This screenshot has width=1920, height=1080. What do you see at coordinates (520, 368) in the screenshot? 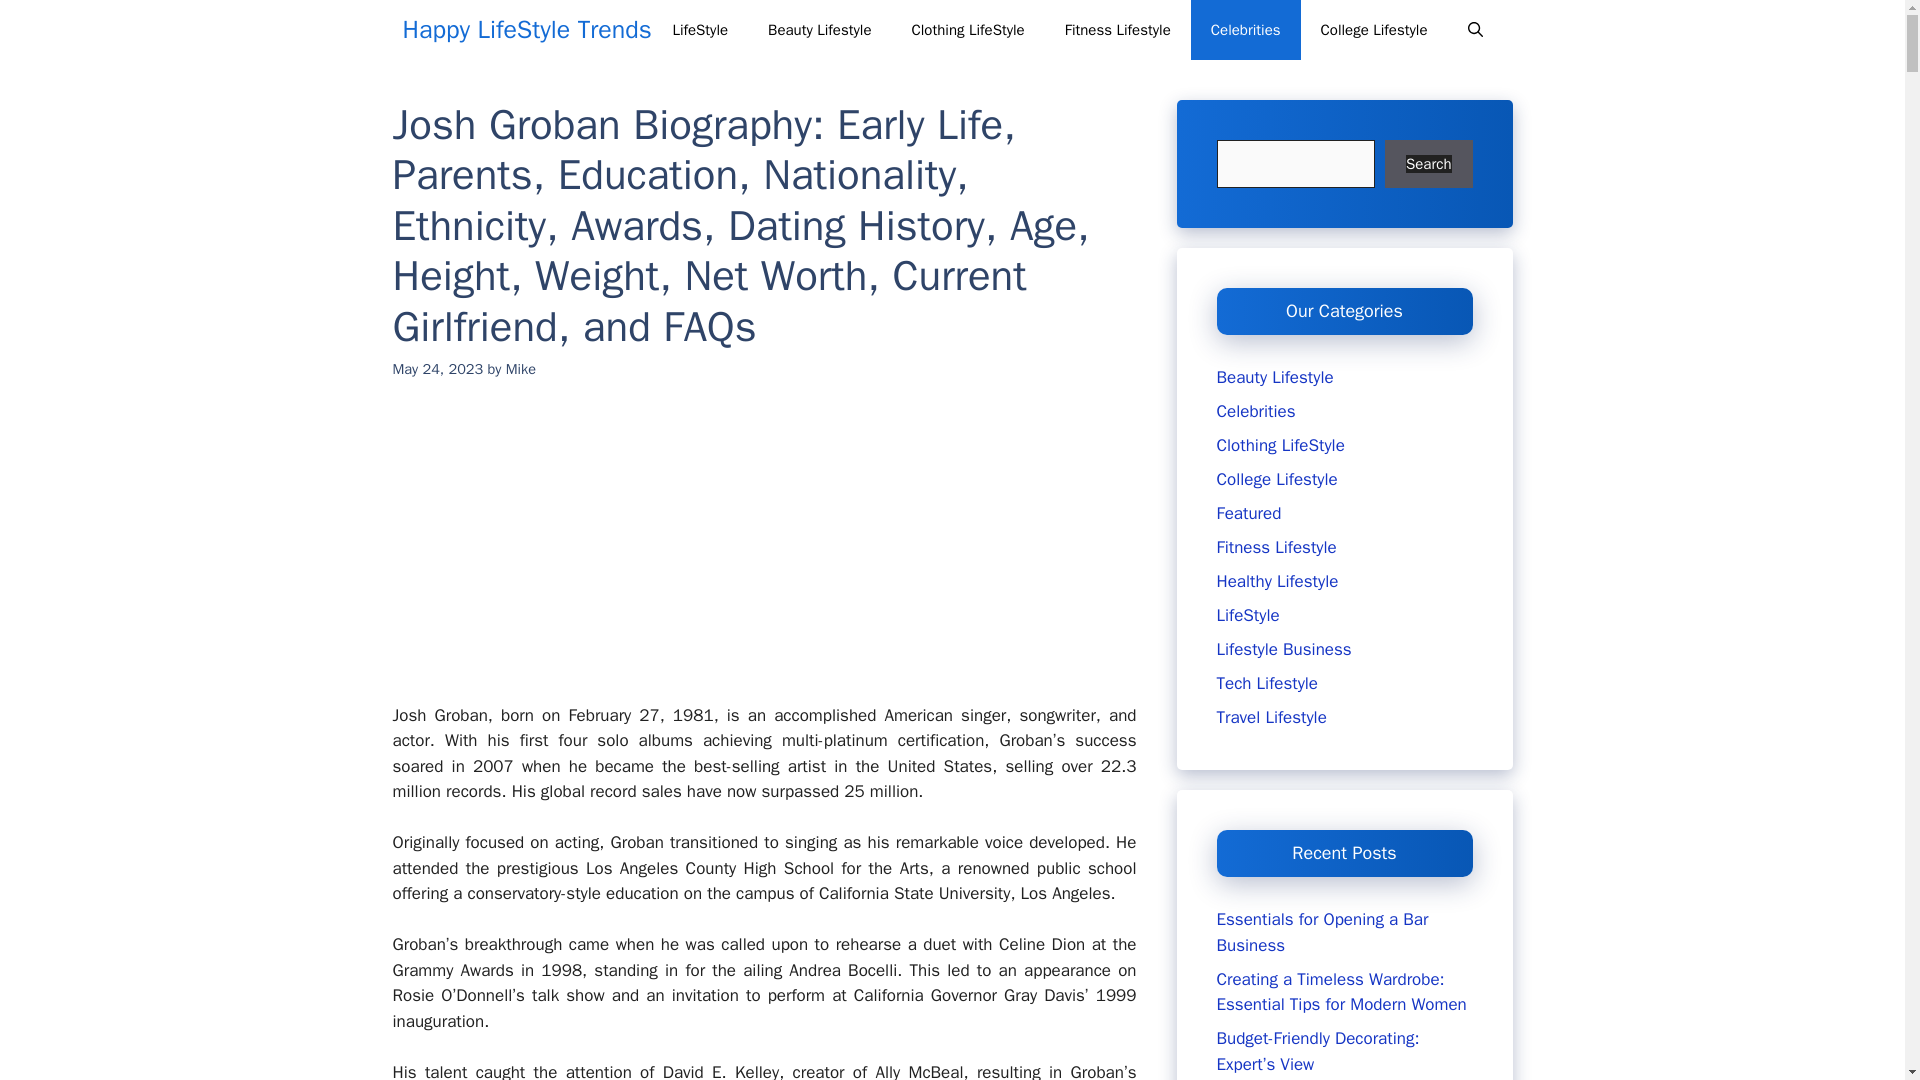
I see `View all posts by Mike` at bounding box center [520, 368].